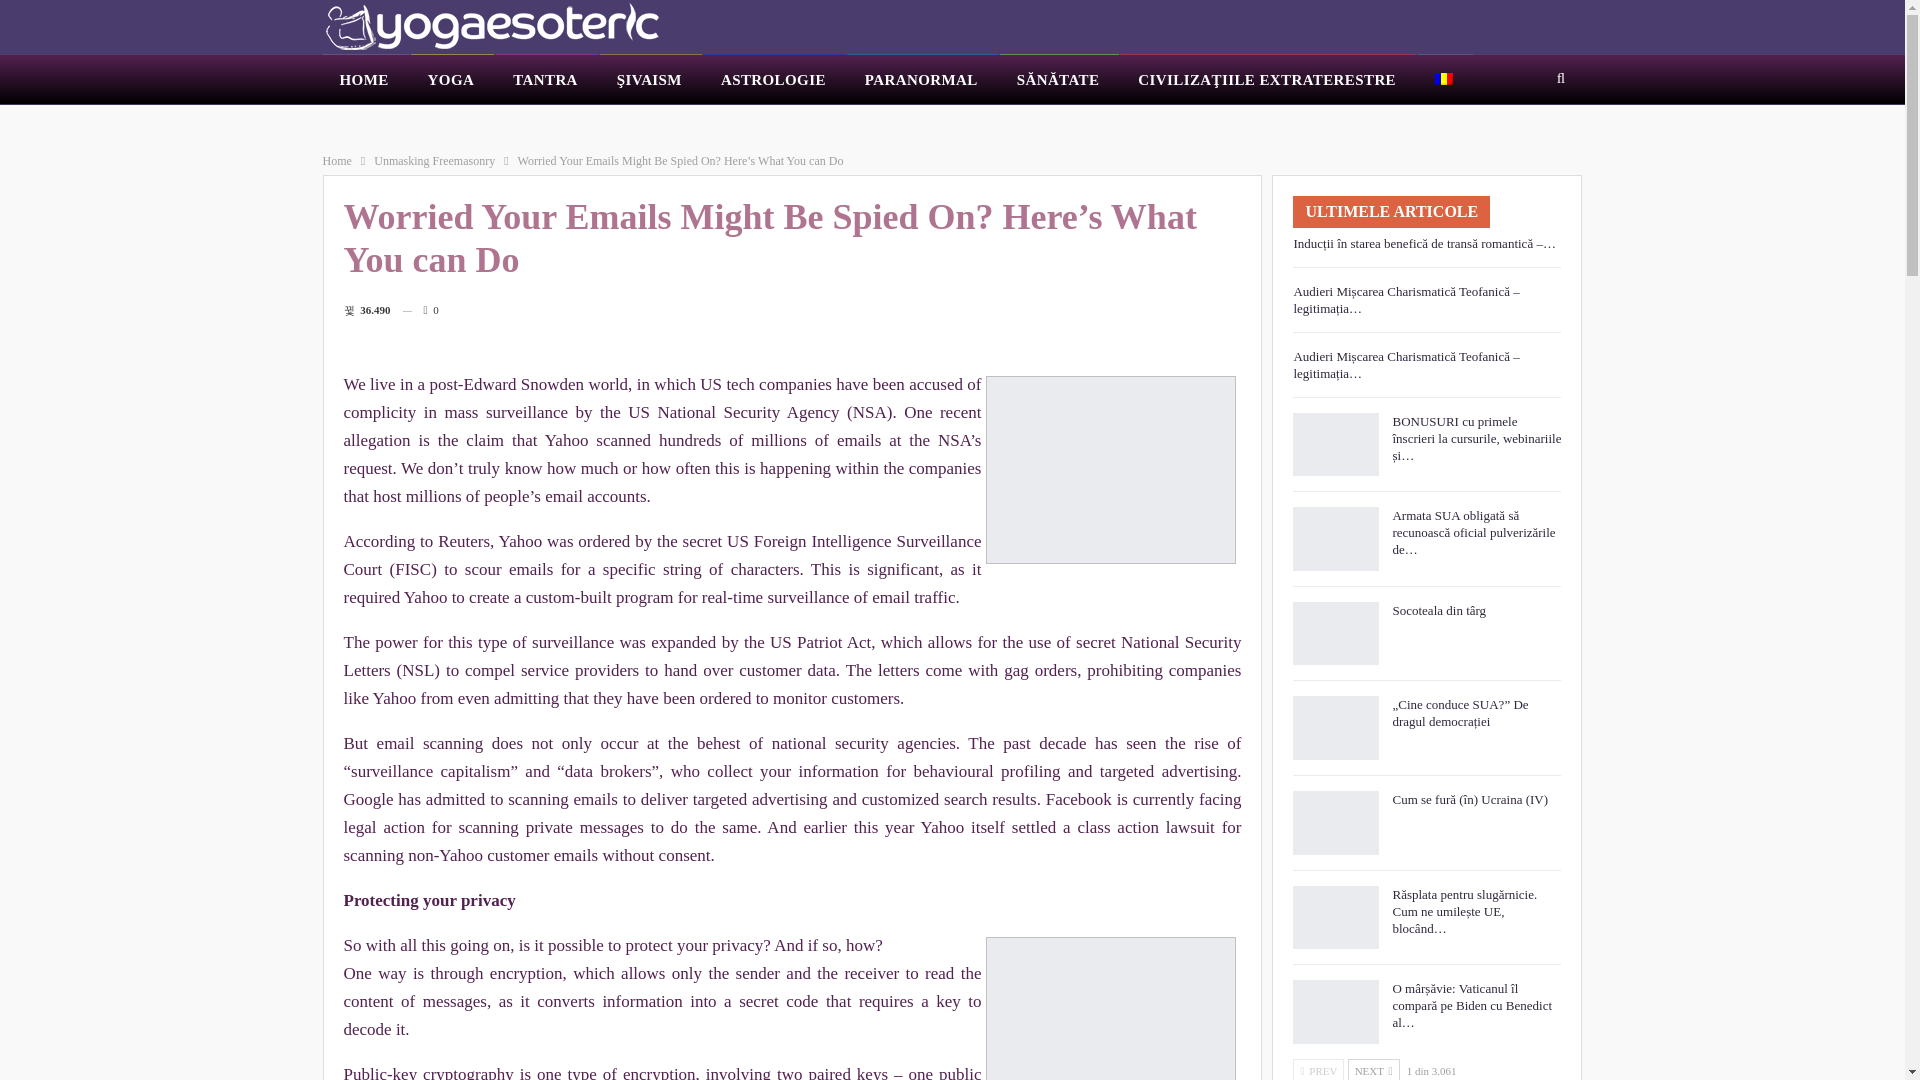 The width and height of the screenshot is (1920, 1080). I want to click on DEMASCAREA MASONERIEI, so click(528, 122).